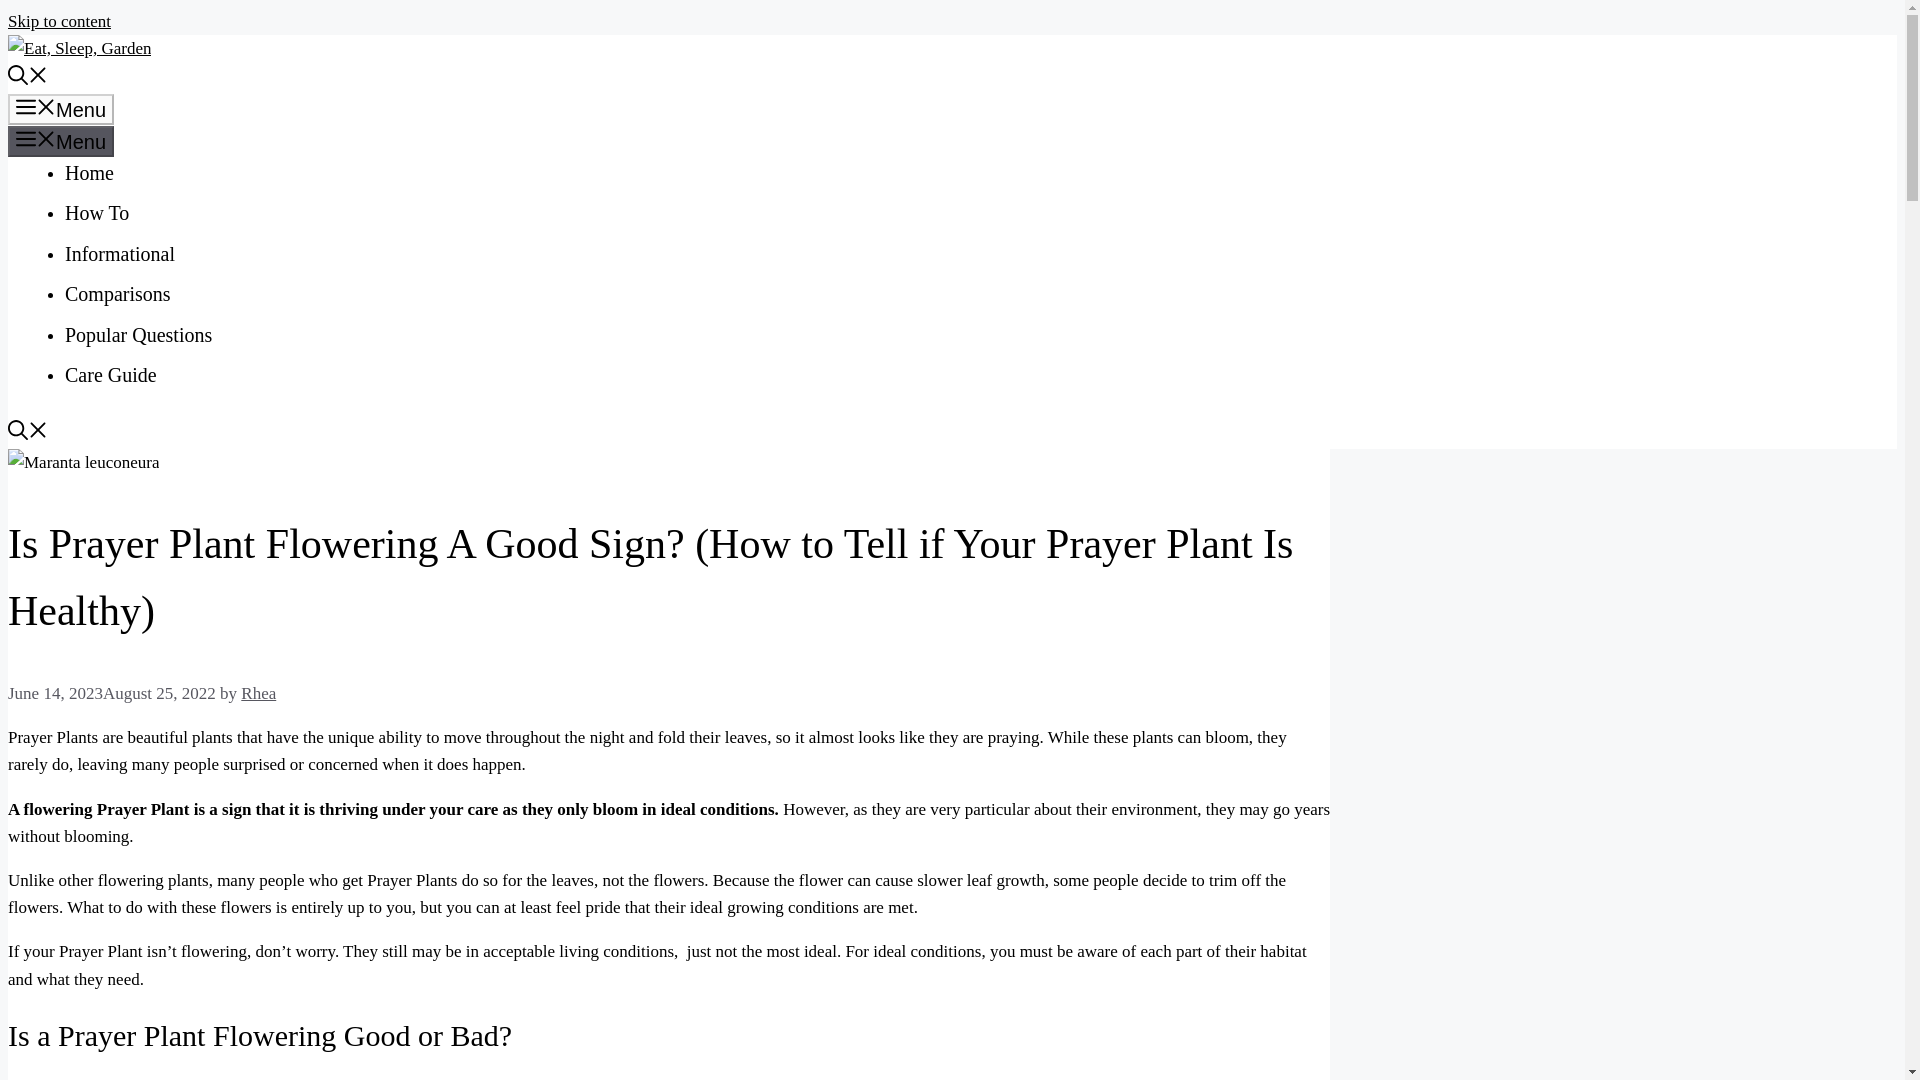  I want to click on Informational, so click(120, 254).